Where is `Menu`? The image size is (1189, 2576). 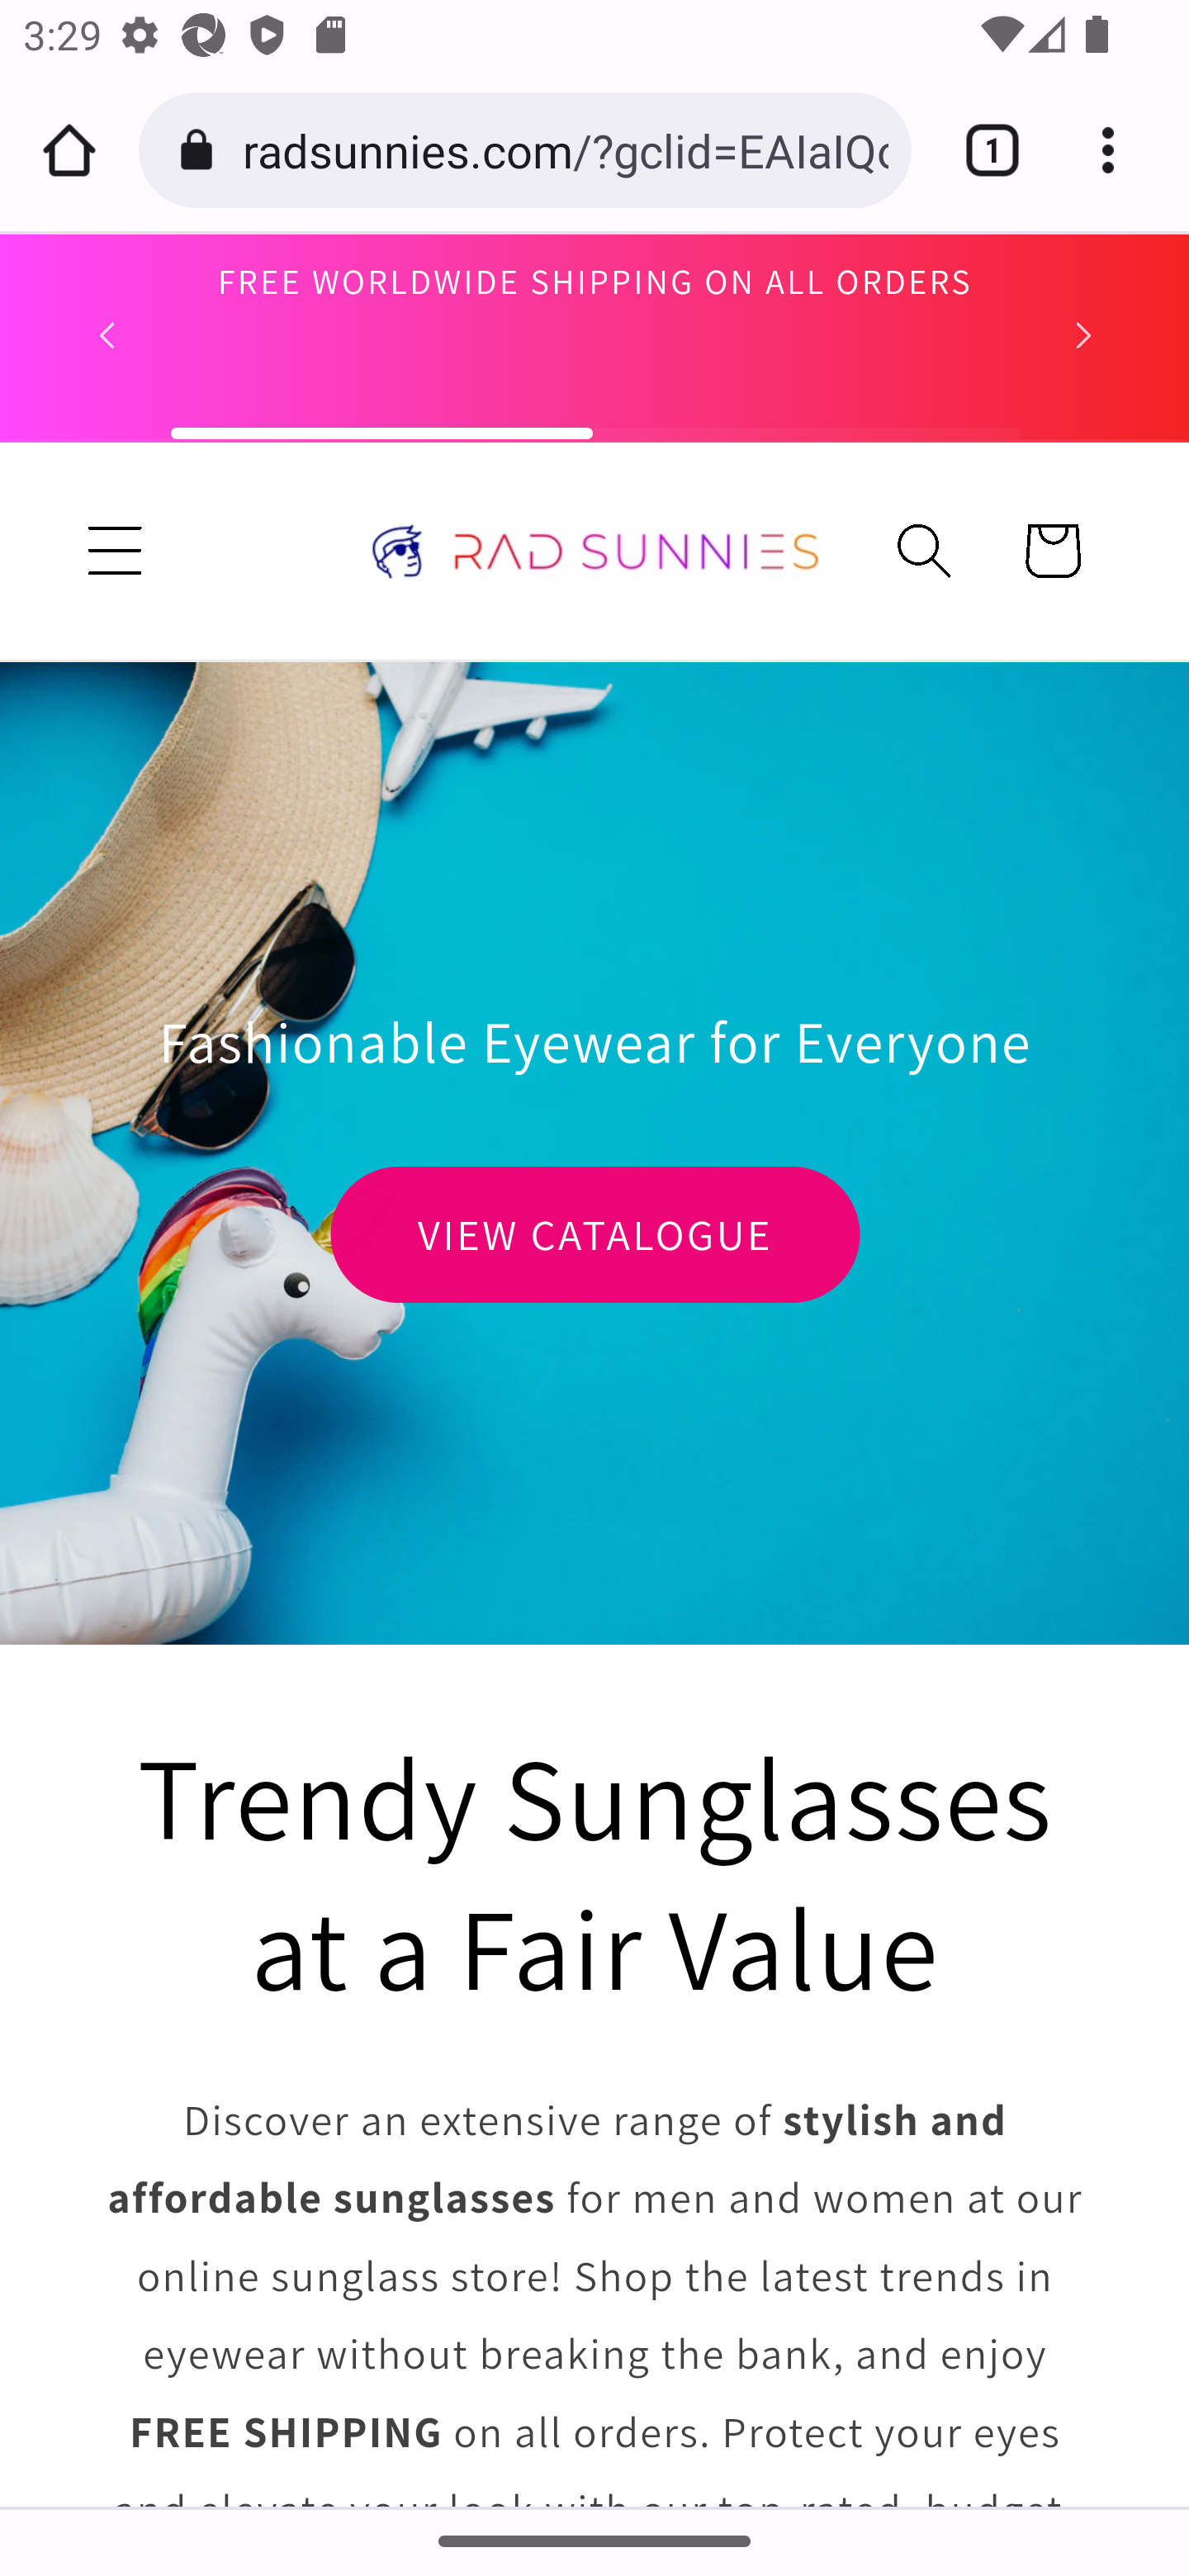 Menu is located at coordinates (117, 550).